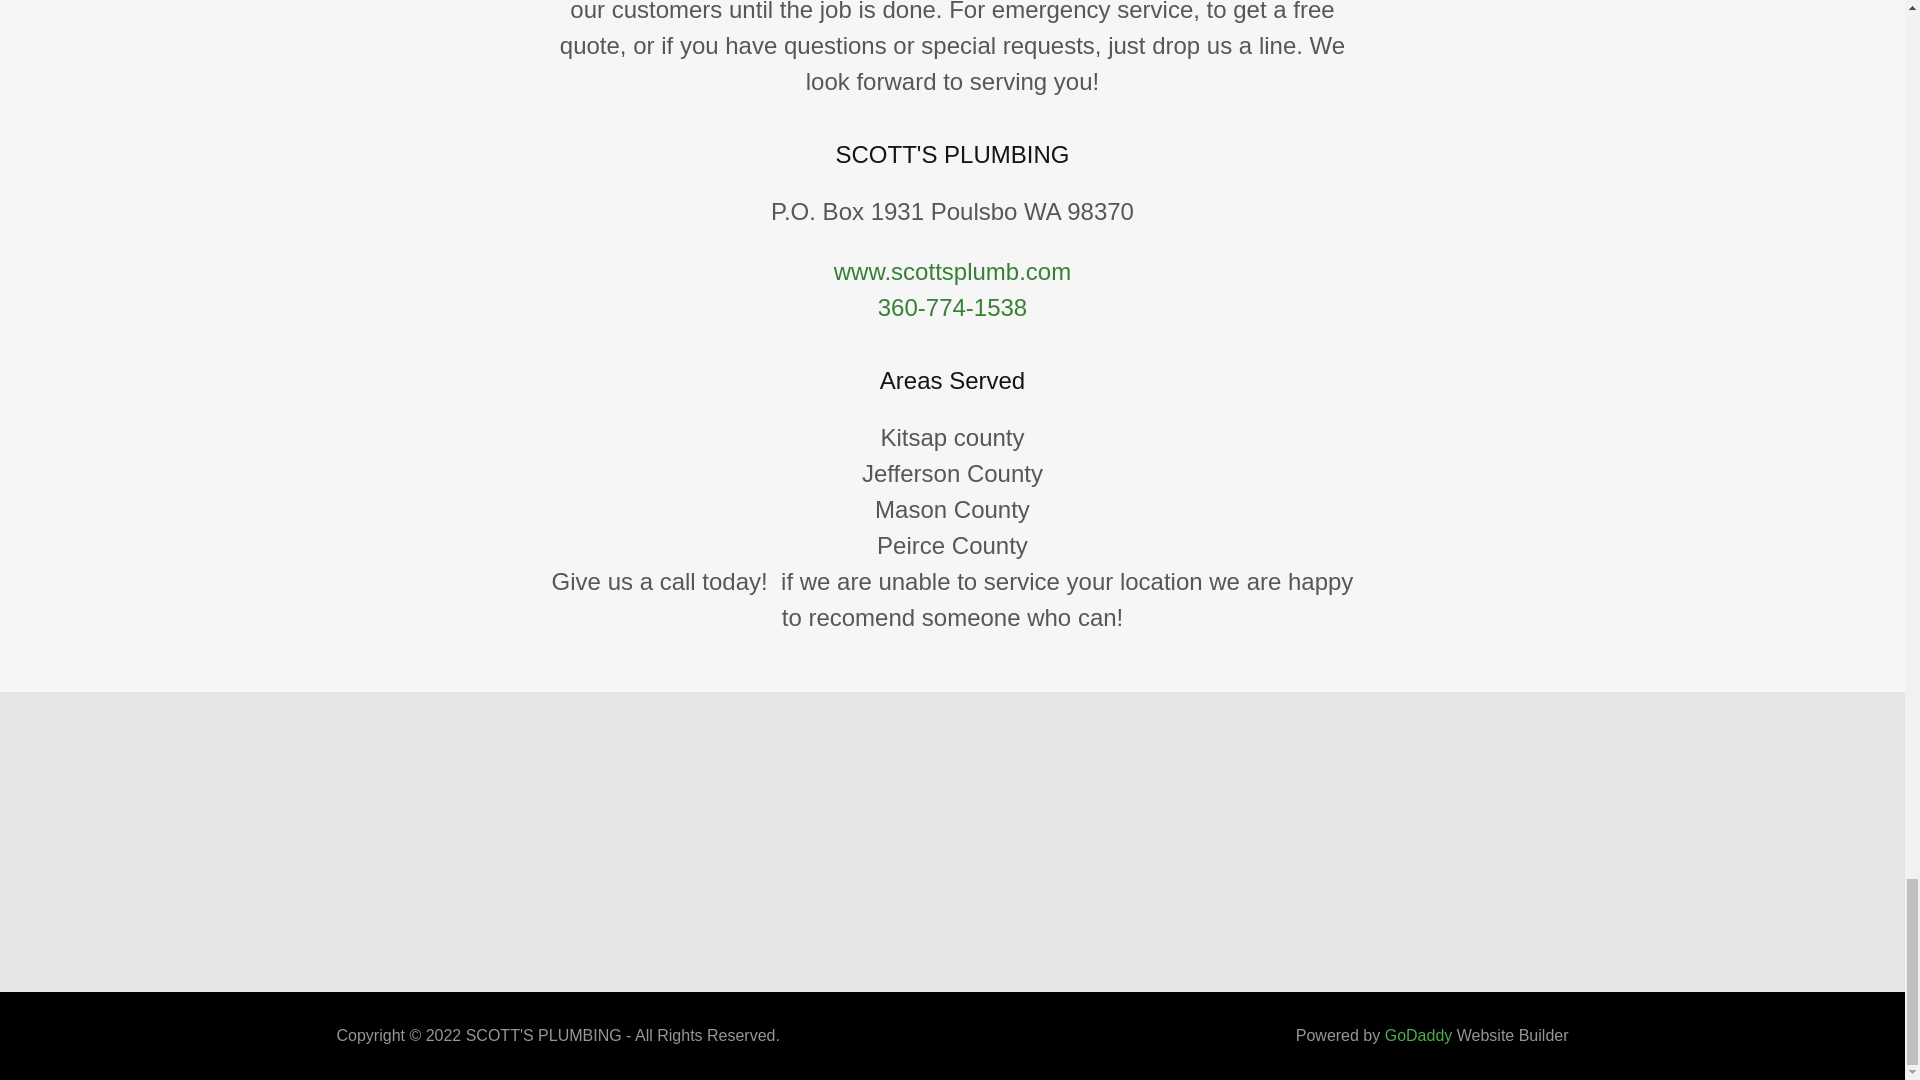  What do you see at coordinates (952, 272) in the screenshot?
I see `www.scottsplumb.com` at bounding box center [952, 272].